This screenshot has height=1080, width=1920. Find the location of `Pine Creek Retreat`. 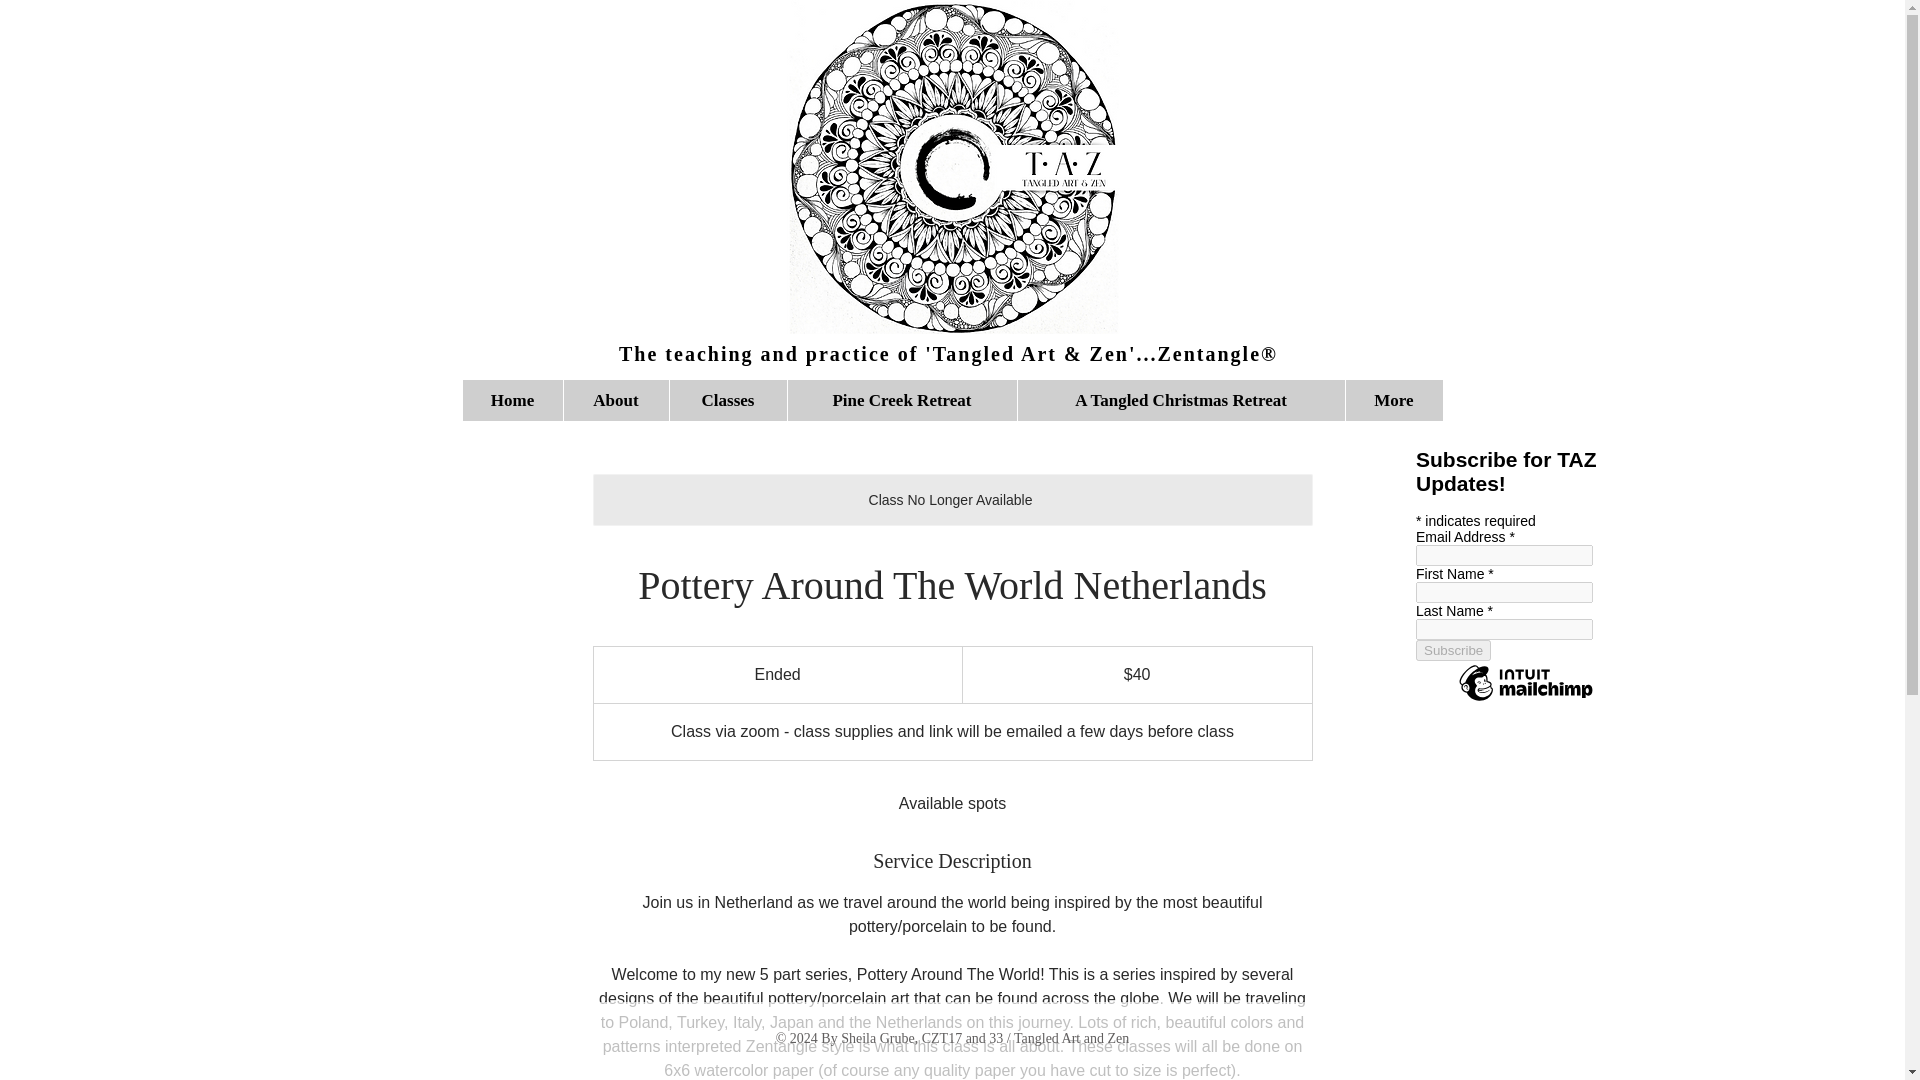

Pine Creek Retreat is located at coordinates (900, 400).